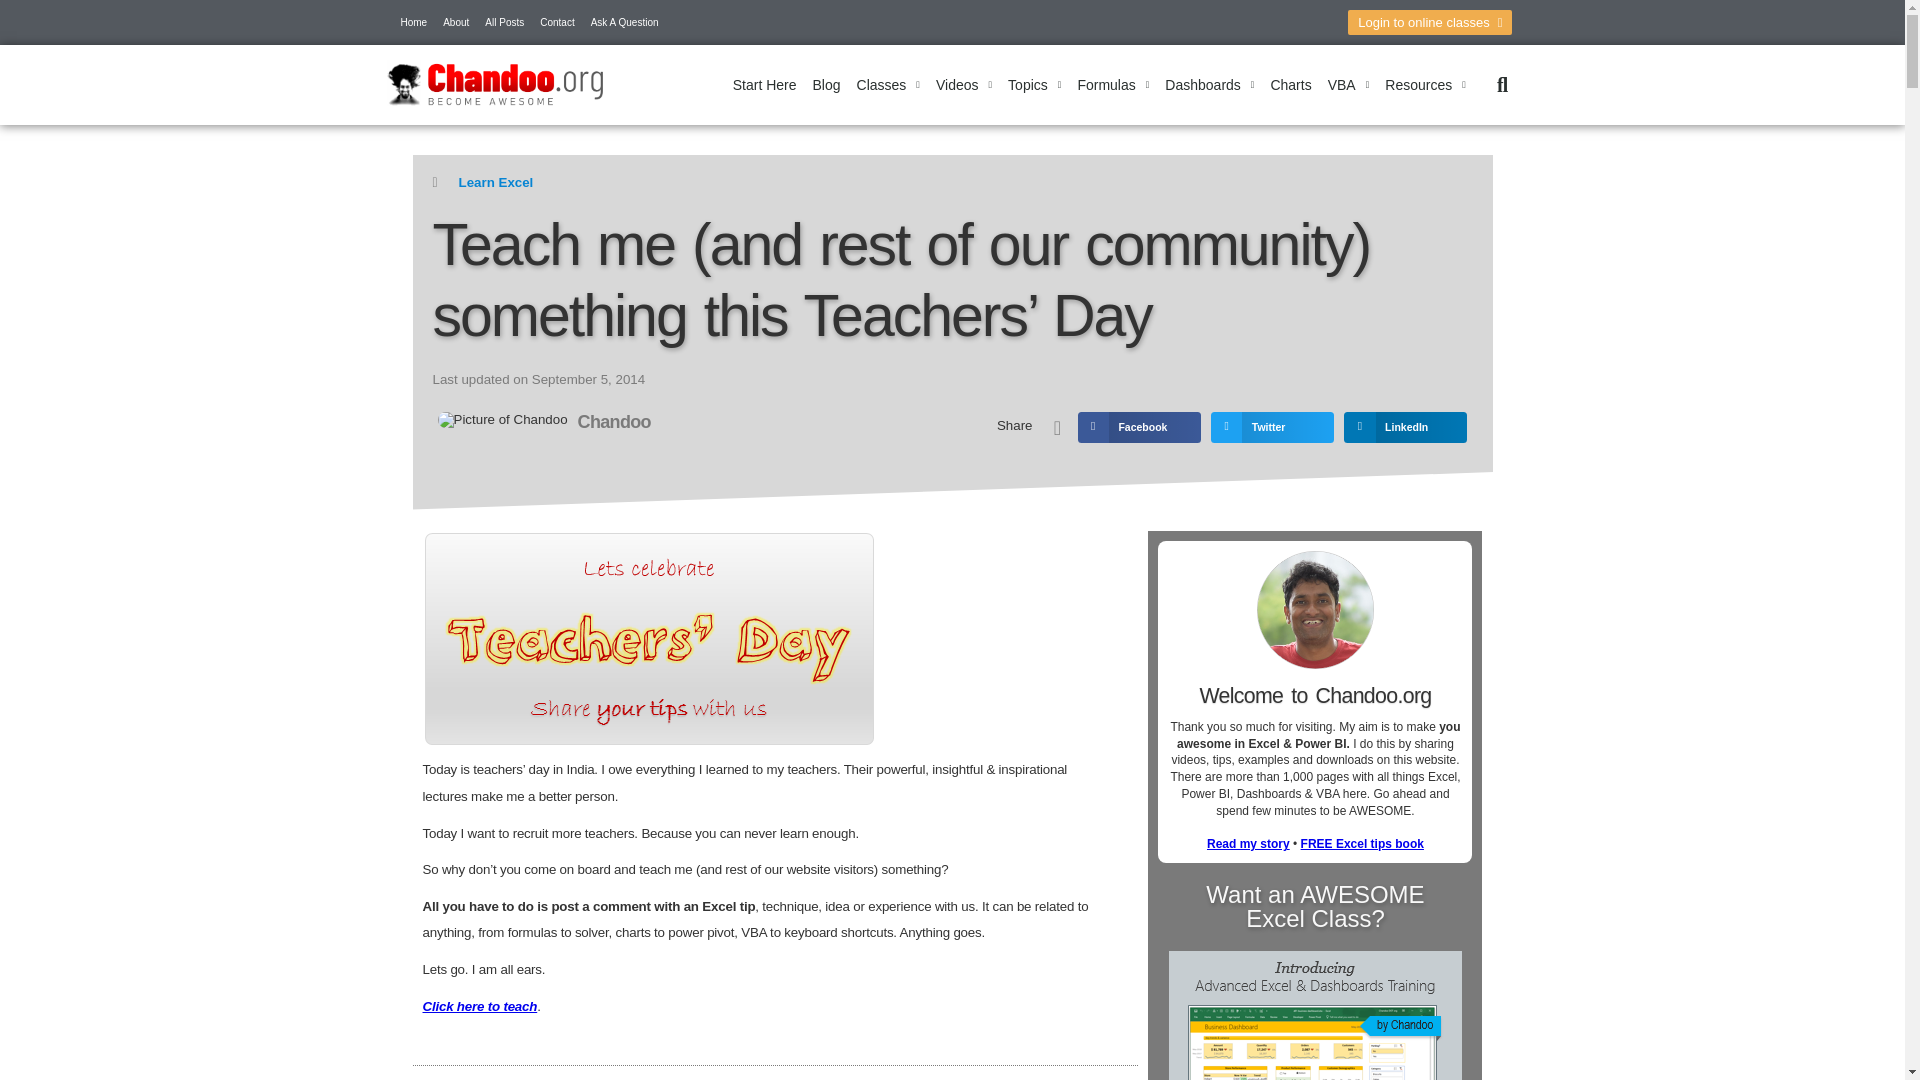  I want to click on Start Here, so click(764, 84).